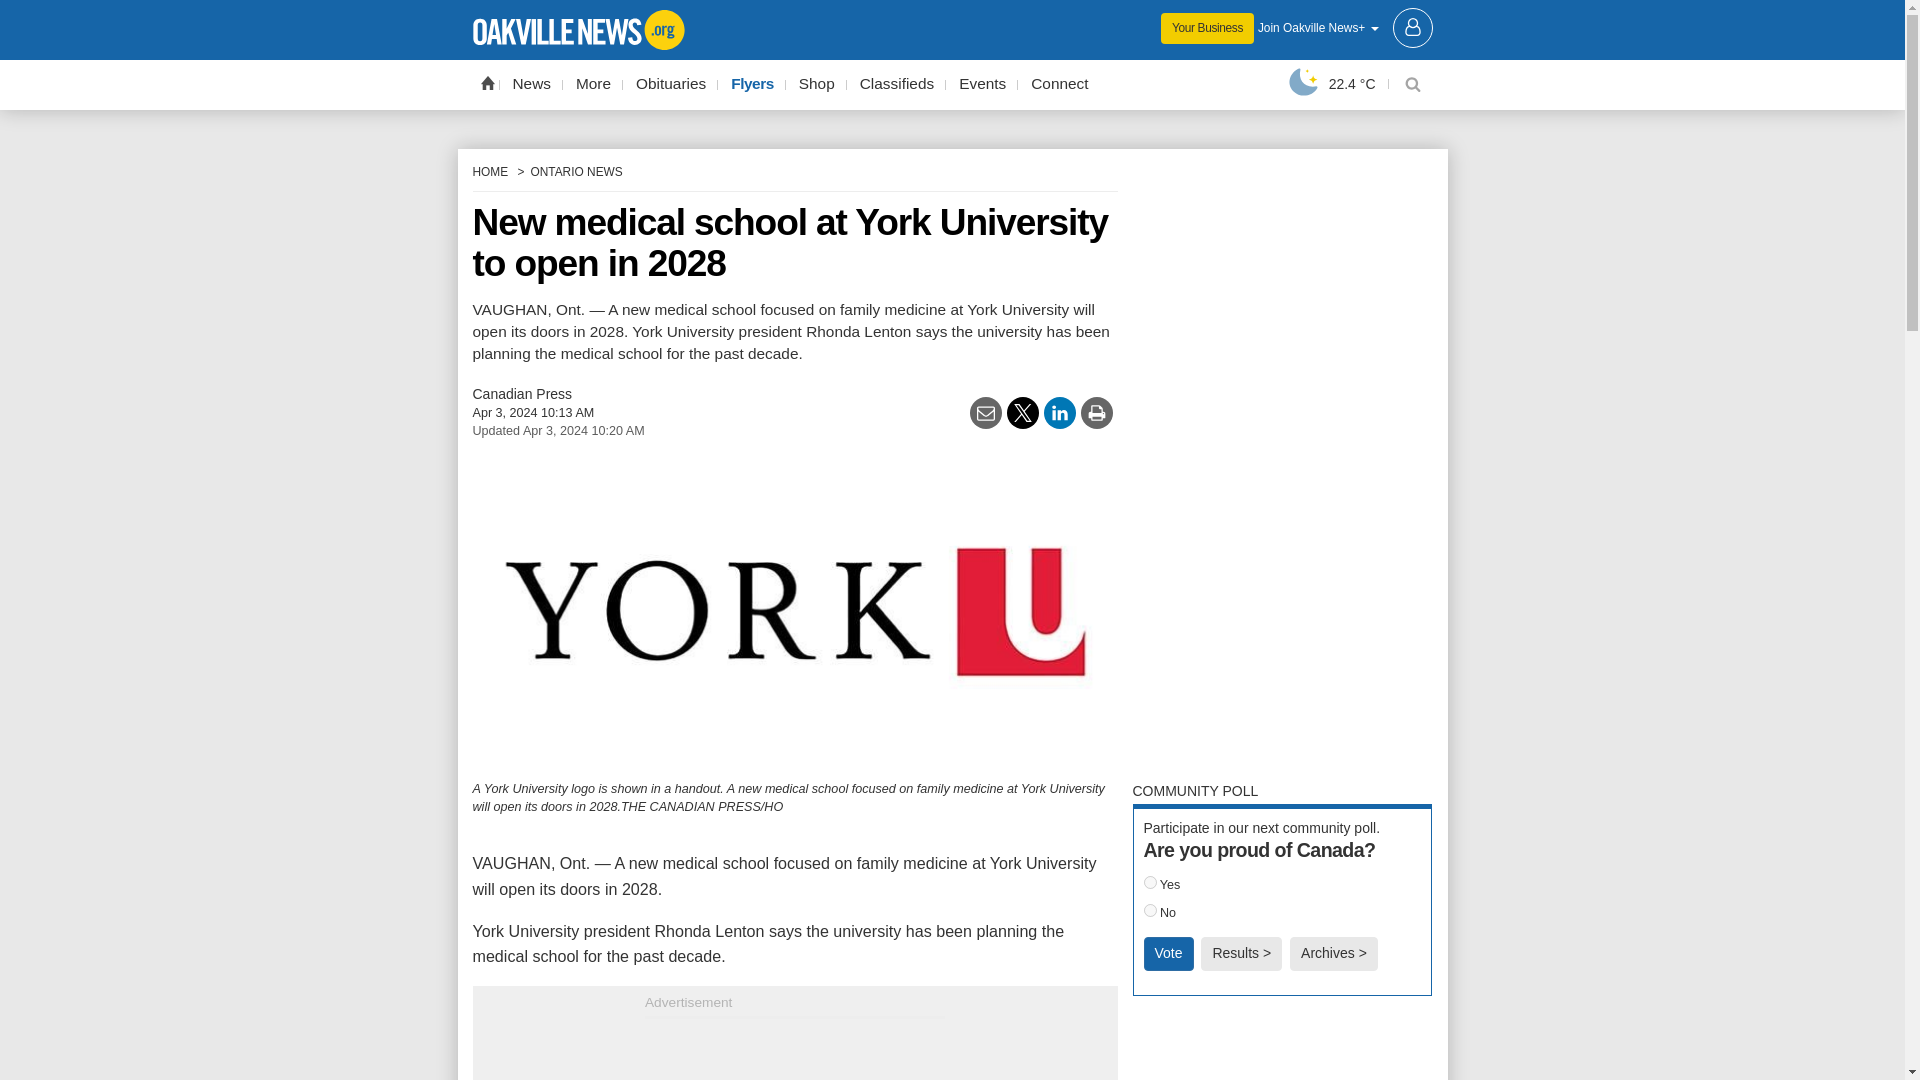 This screenshot has width=1920, height=1080. I want to click on 122182, so click(1150, 882).